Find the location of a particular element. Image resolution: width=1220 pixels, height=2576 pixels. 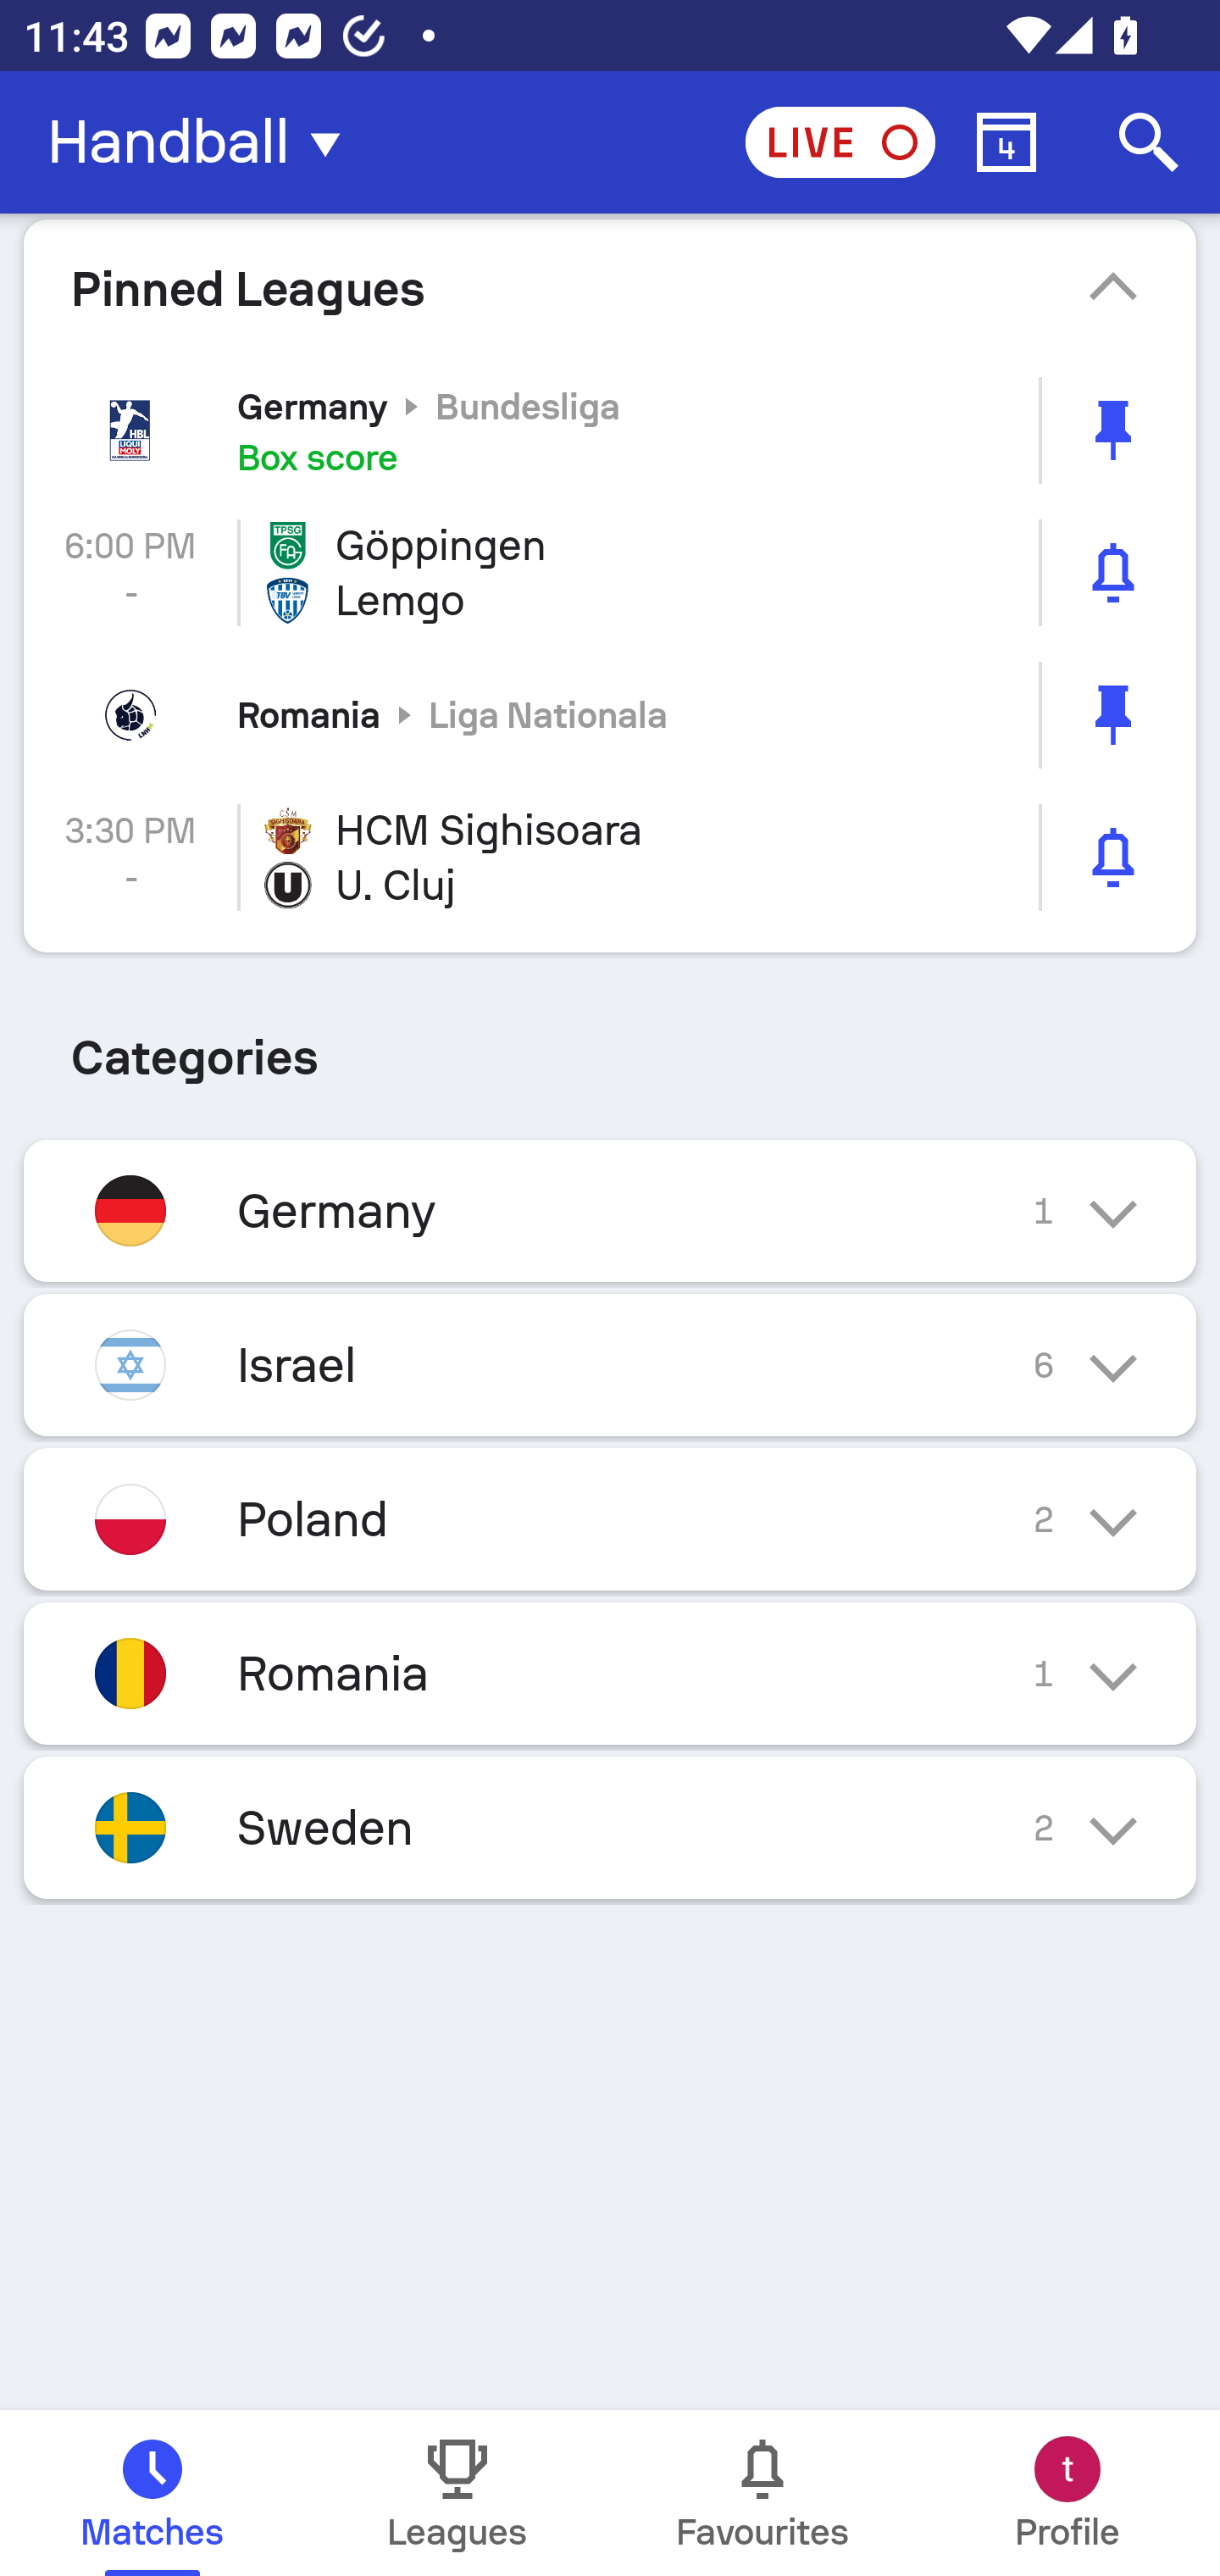

Romania 1 is located at coordinates (610, 1673).